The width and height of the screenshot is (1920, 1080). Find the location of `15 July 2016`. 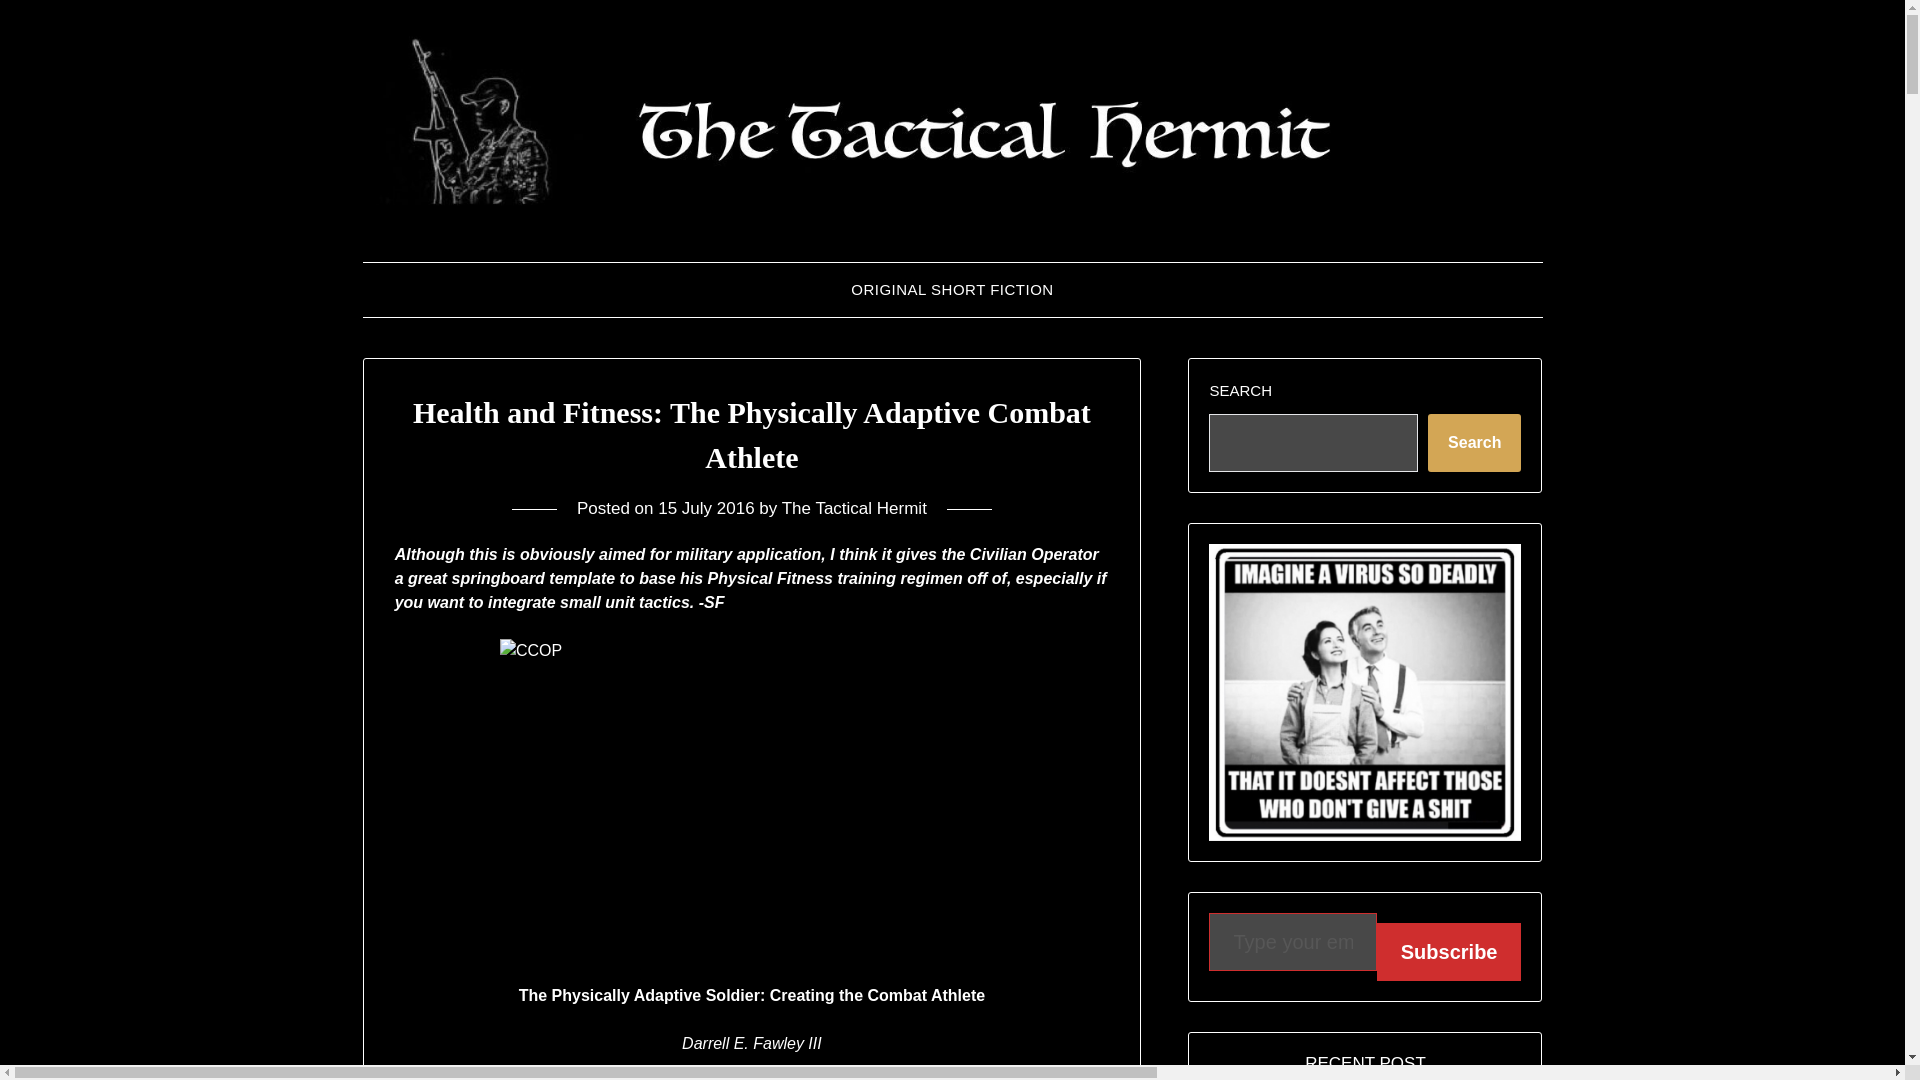

15 July 2016 is located at coordinates (706, 508).